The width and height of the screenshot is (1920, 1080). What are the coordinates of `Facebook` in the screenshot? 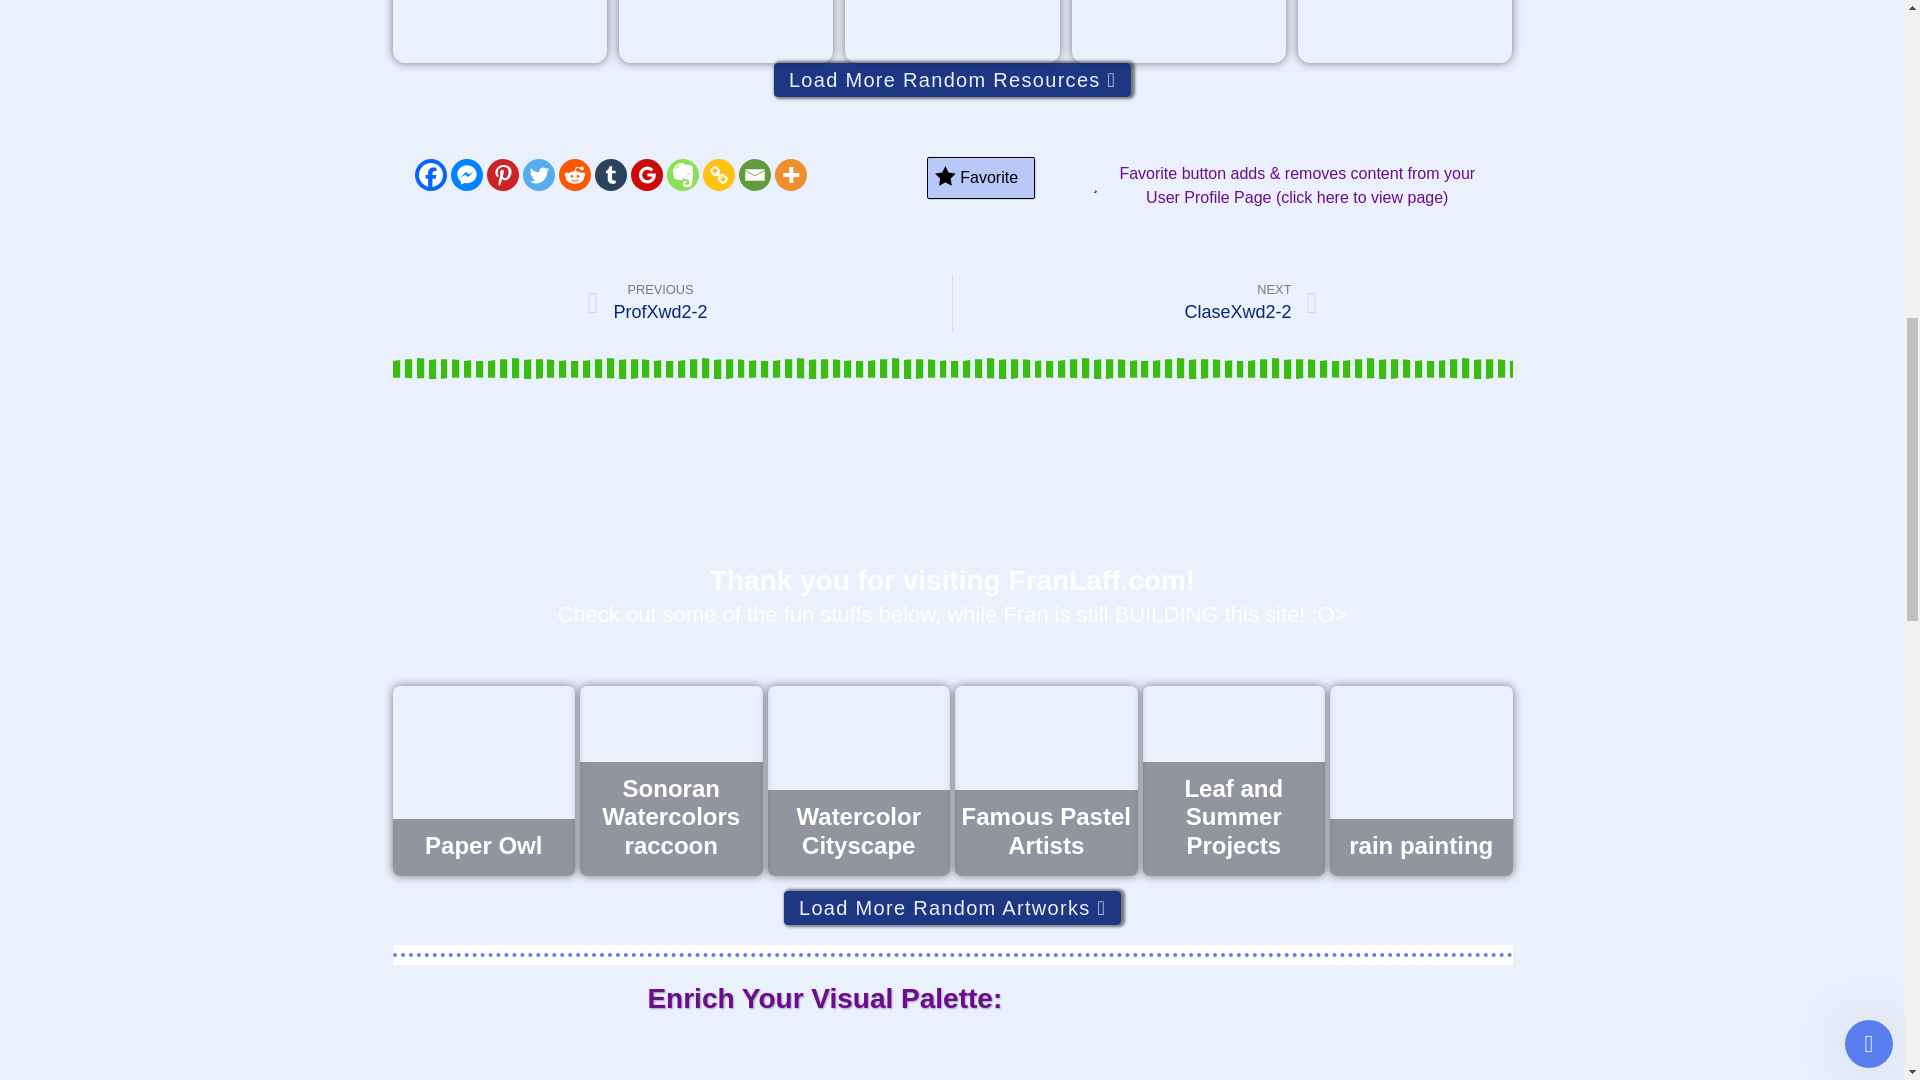 It's located at (430, 174).